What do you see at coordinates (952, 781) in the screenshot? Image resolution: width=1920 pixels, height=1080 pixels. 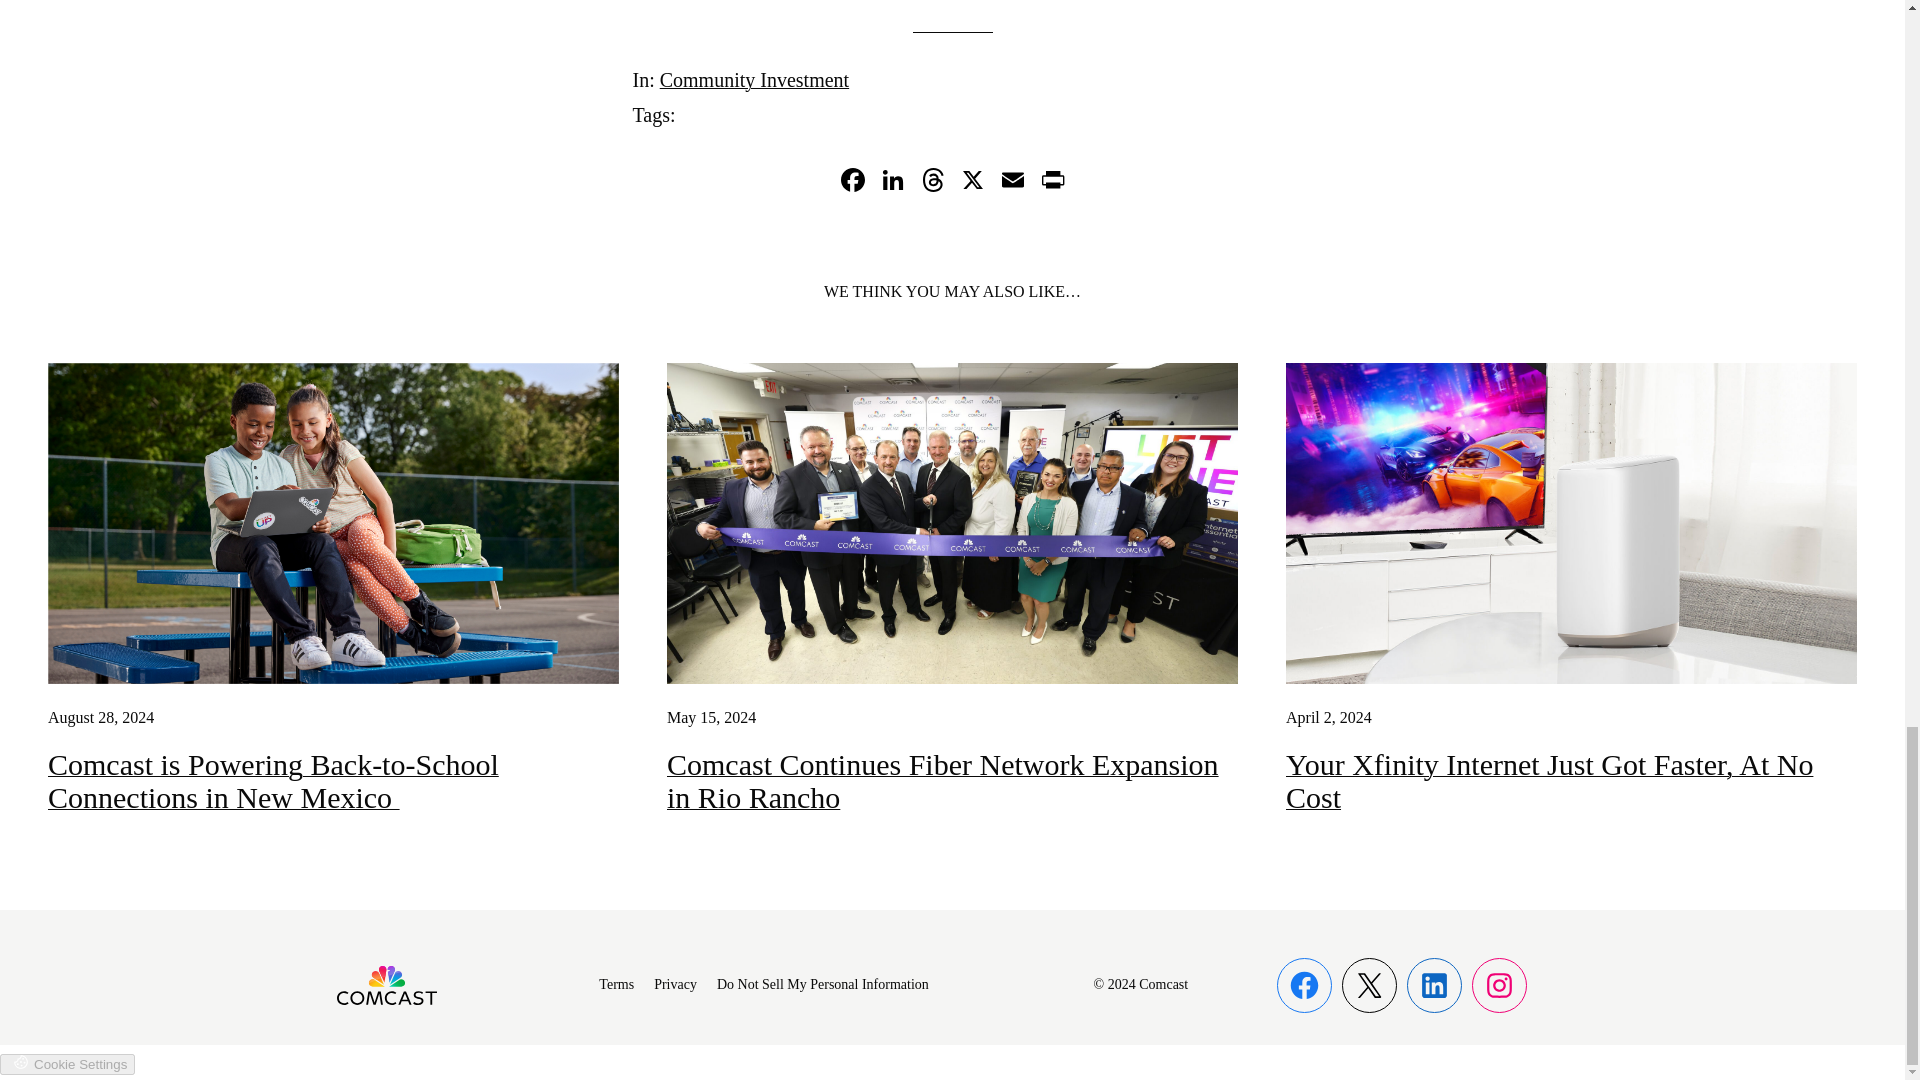 I see `Comcast Continues Fiber Network Expansion in Rio Rancho` at bounding box center [952, 781].